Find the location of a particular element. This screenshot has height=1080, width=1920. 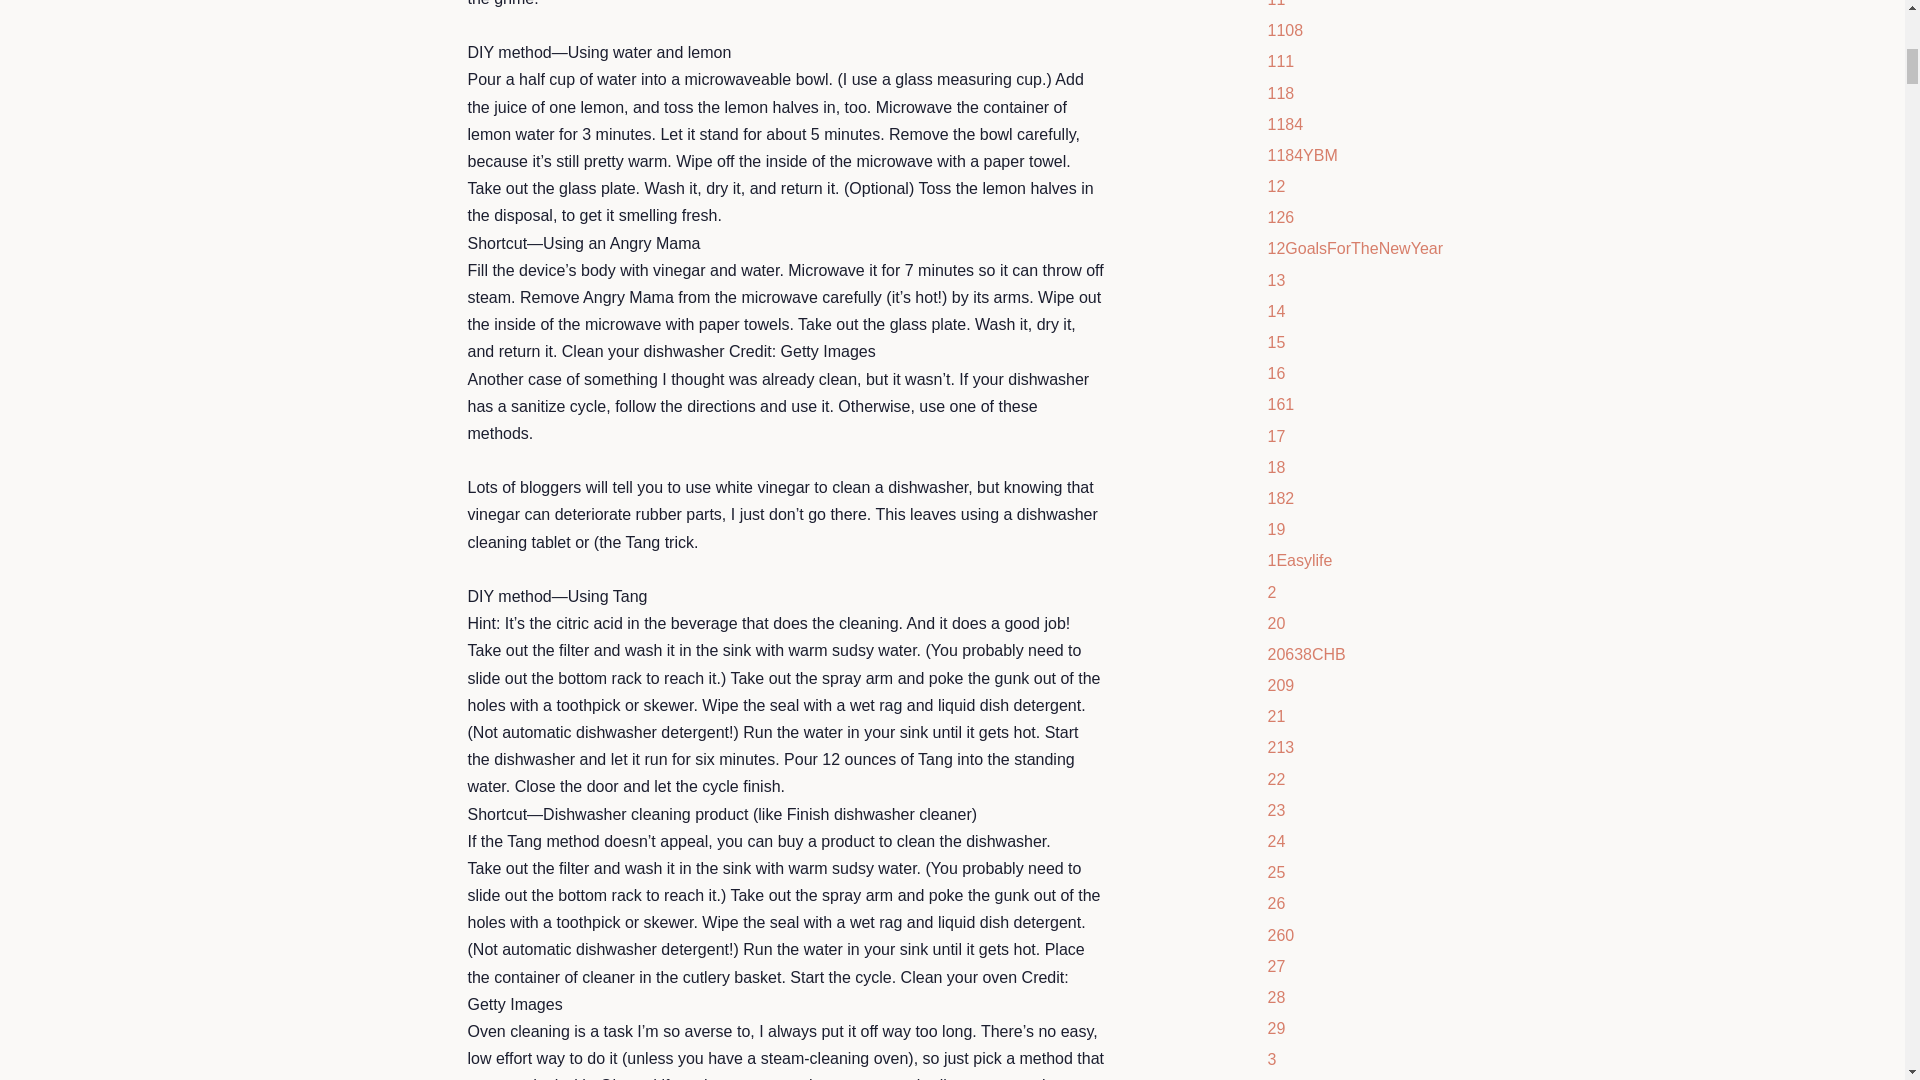

1184YBM is located at coordinates (1302, 155).